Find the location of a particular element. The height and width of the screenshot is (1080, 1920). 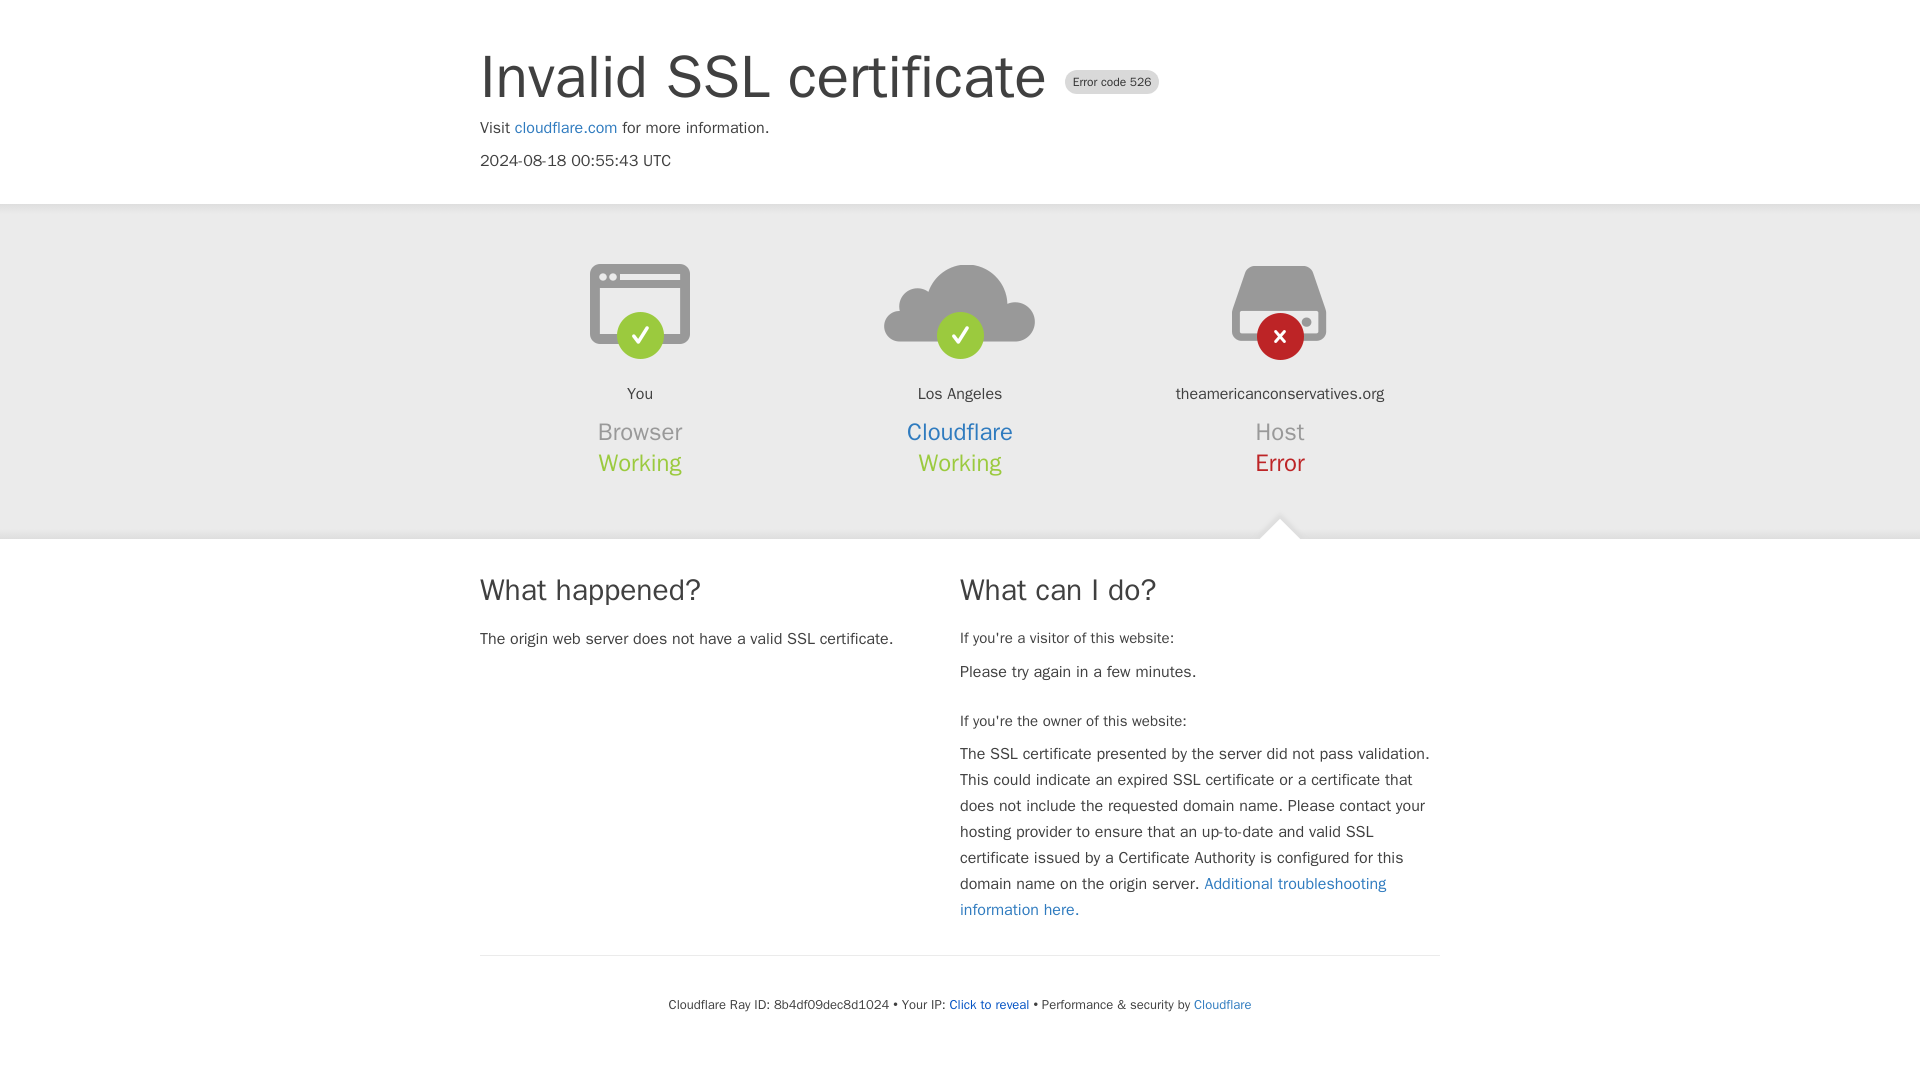

Additional troubleshooting information here. is located at coordinates (1173, 896).